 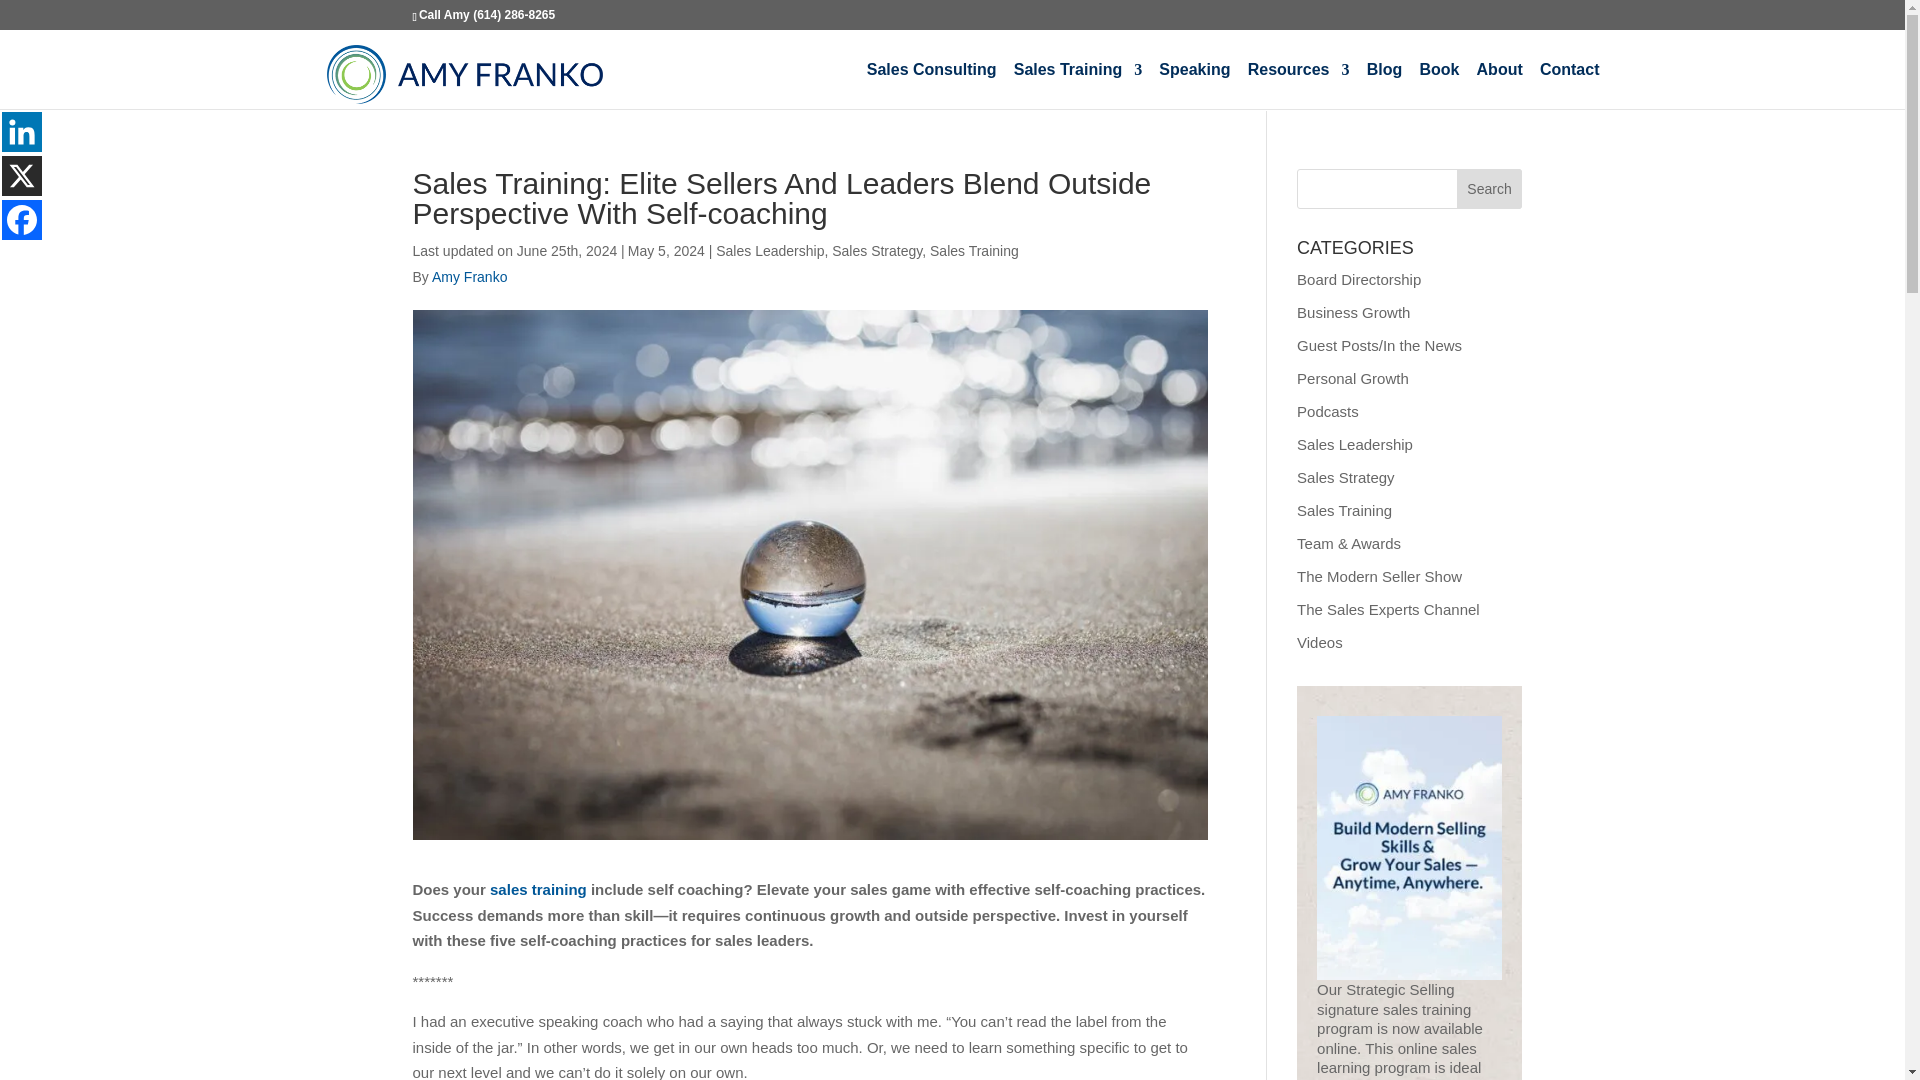 What do you see at coordinates (932, 86) in the screenshot?
I see `Sales Consulting` at bounding box center [932, 86].